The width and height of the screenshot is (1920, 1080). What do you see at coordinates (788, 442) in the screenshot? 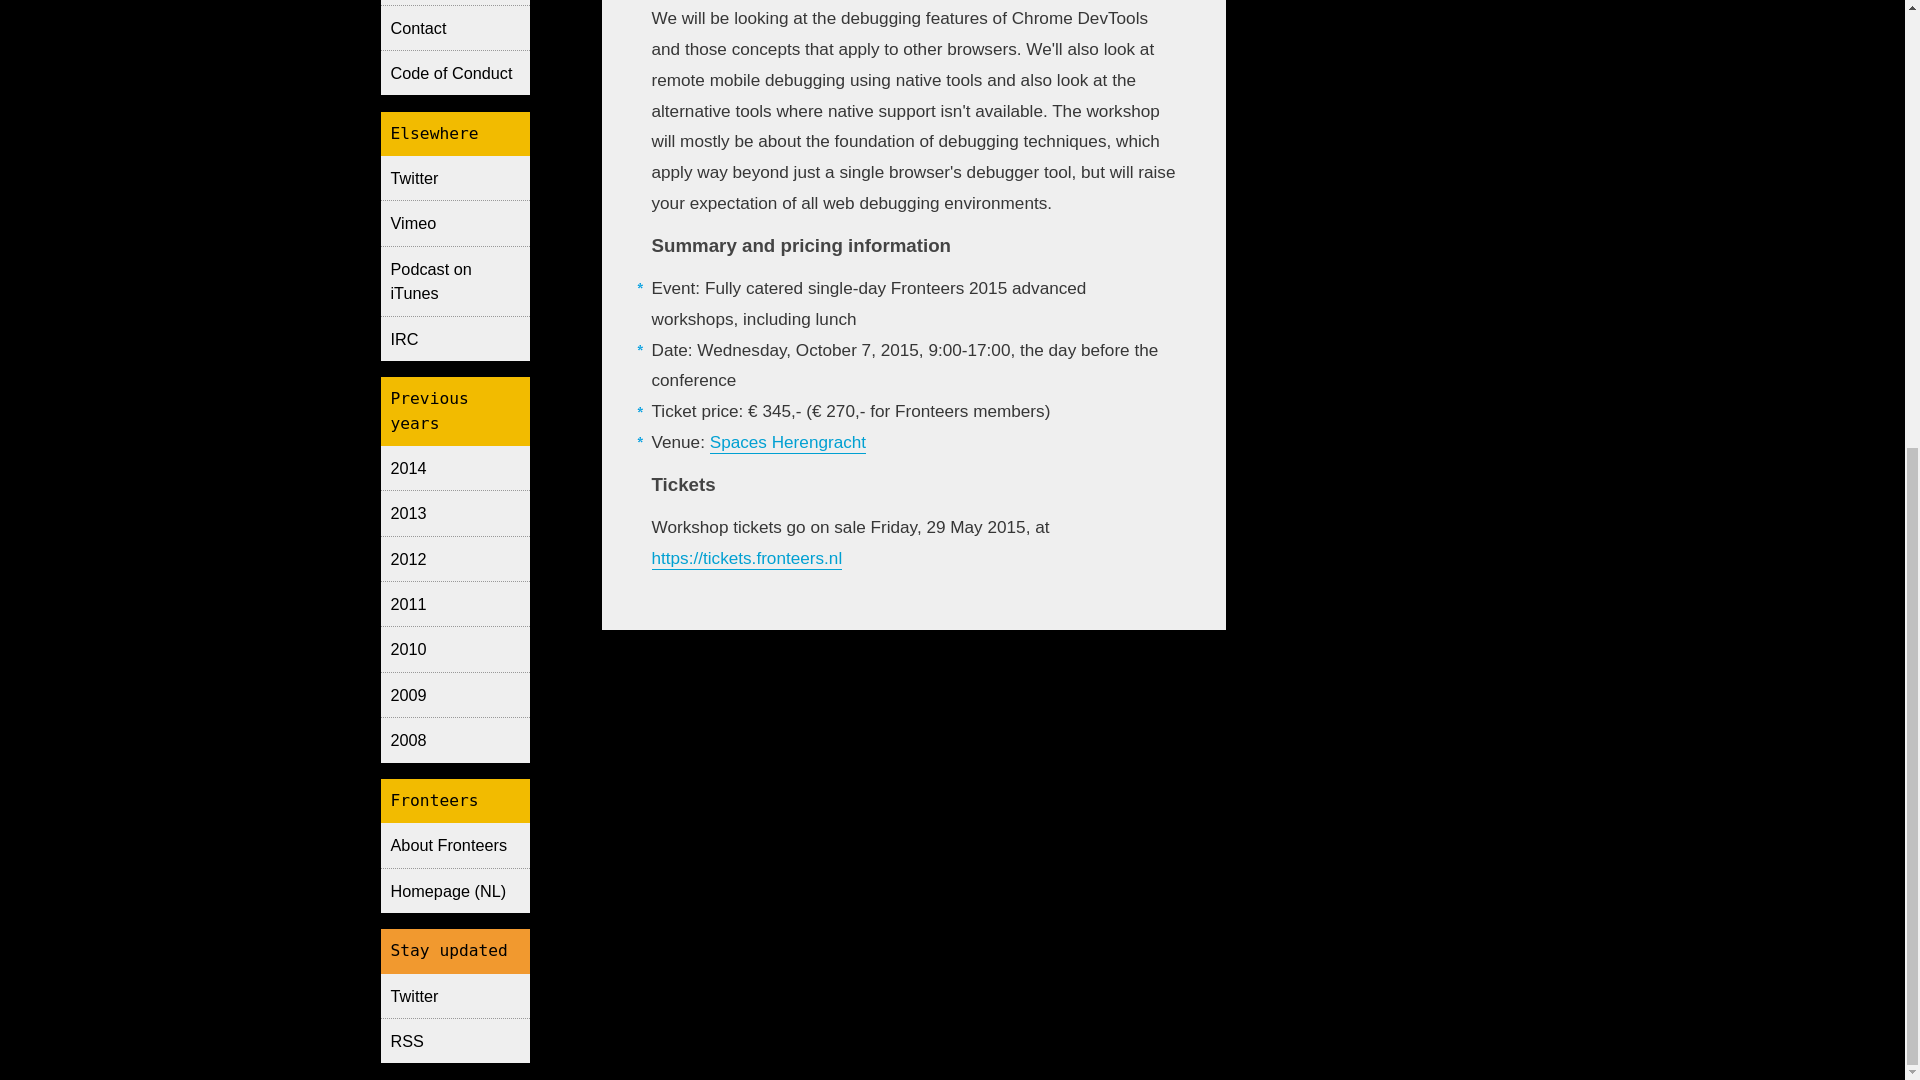
I see `Spaces Herengracht` at bounding box center [788, 442].